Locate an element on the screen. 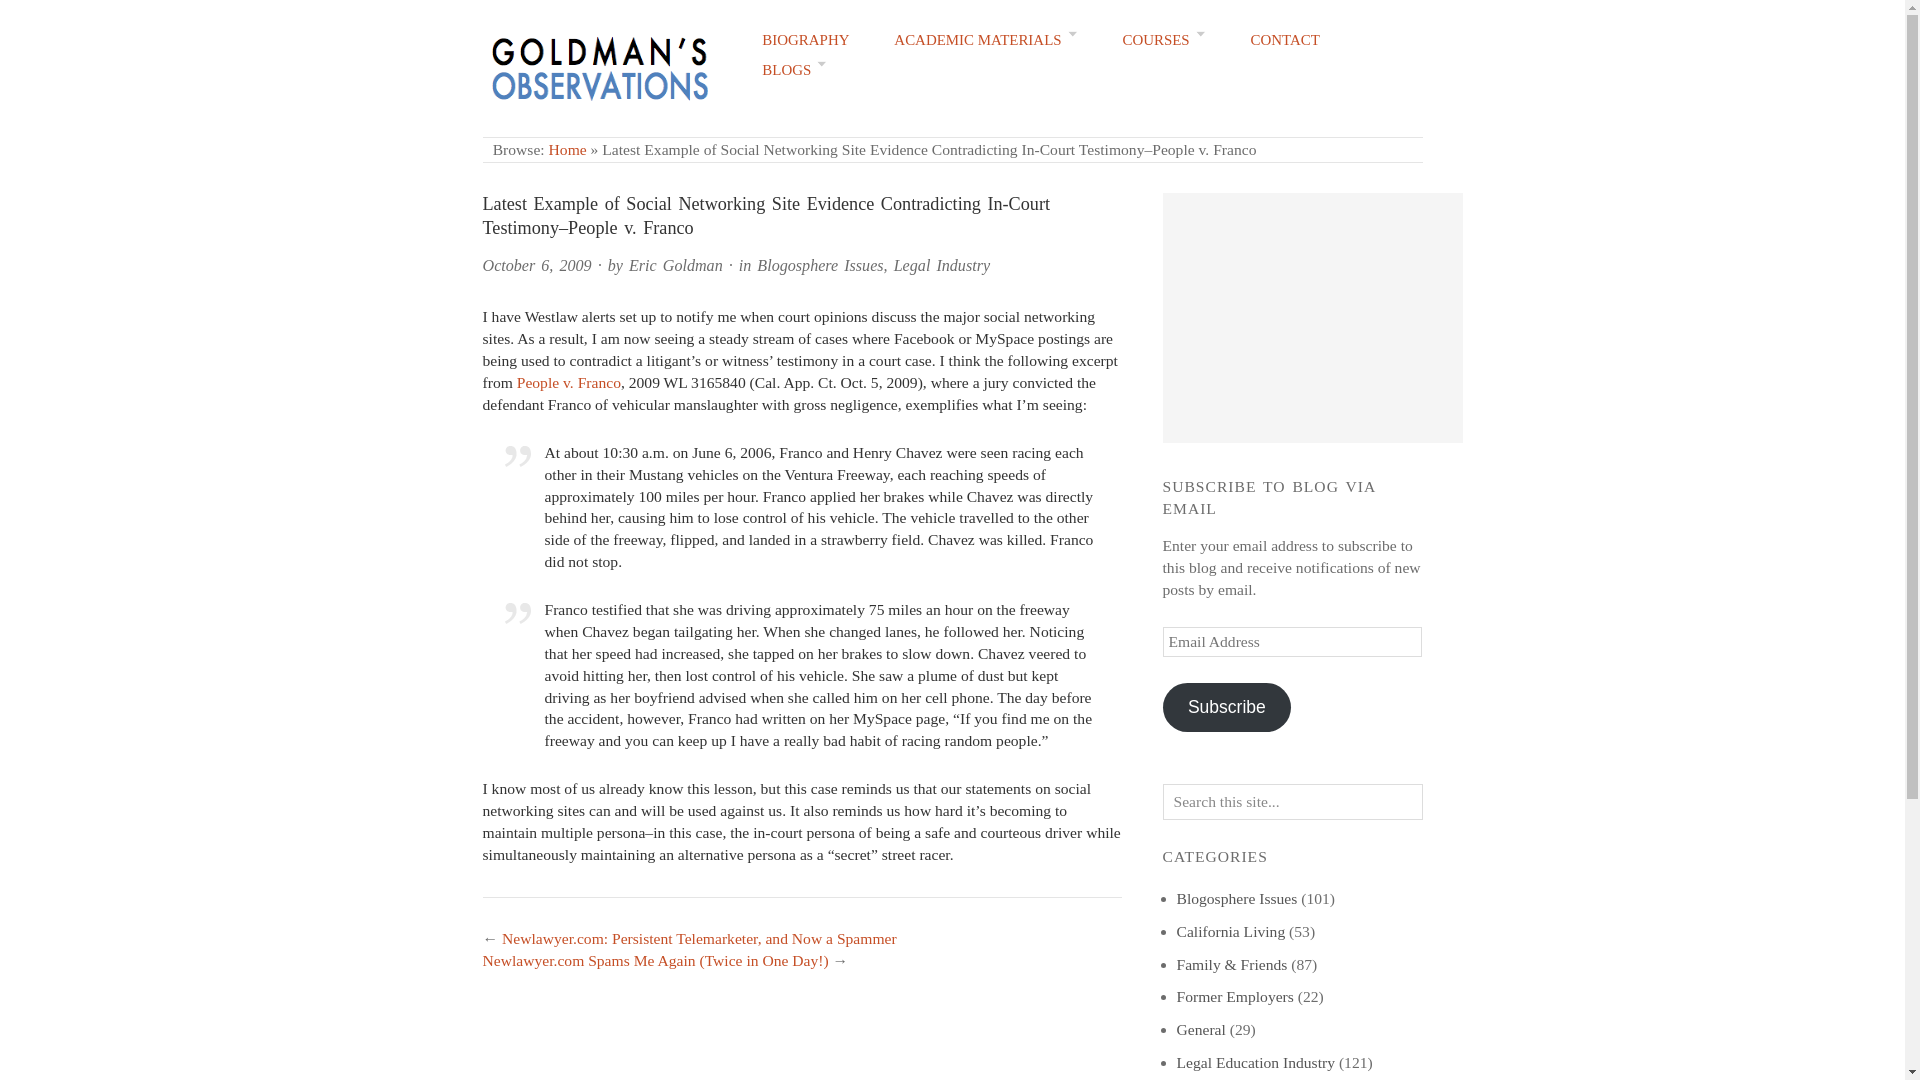 This screenshot has width=1920, height=1080. General is located at coordinates (1200, 1028).